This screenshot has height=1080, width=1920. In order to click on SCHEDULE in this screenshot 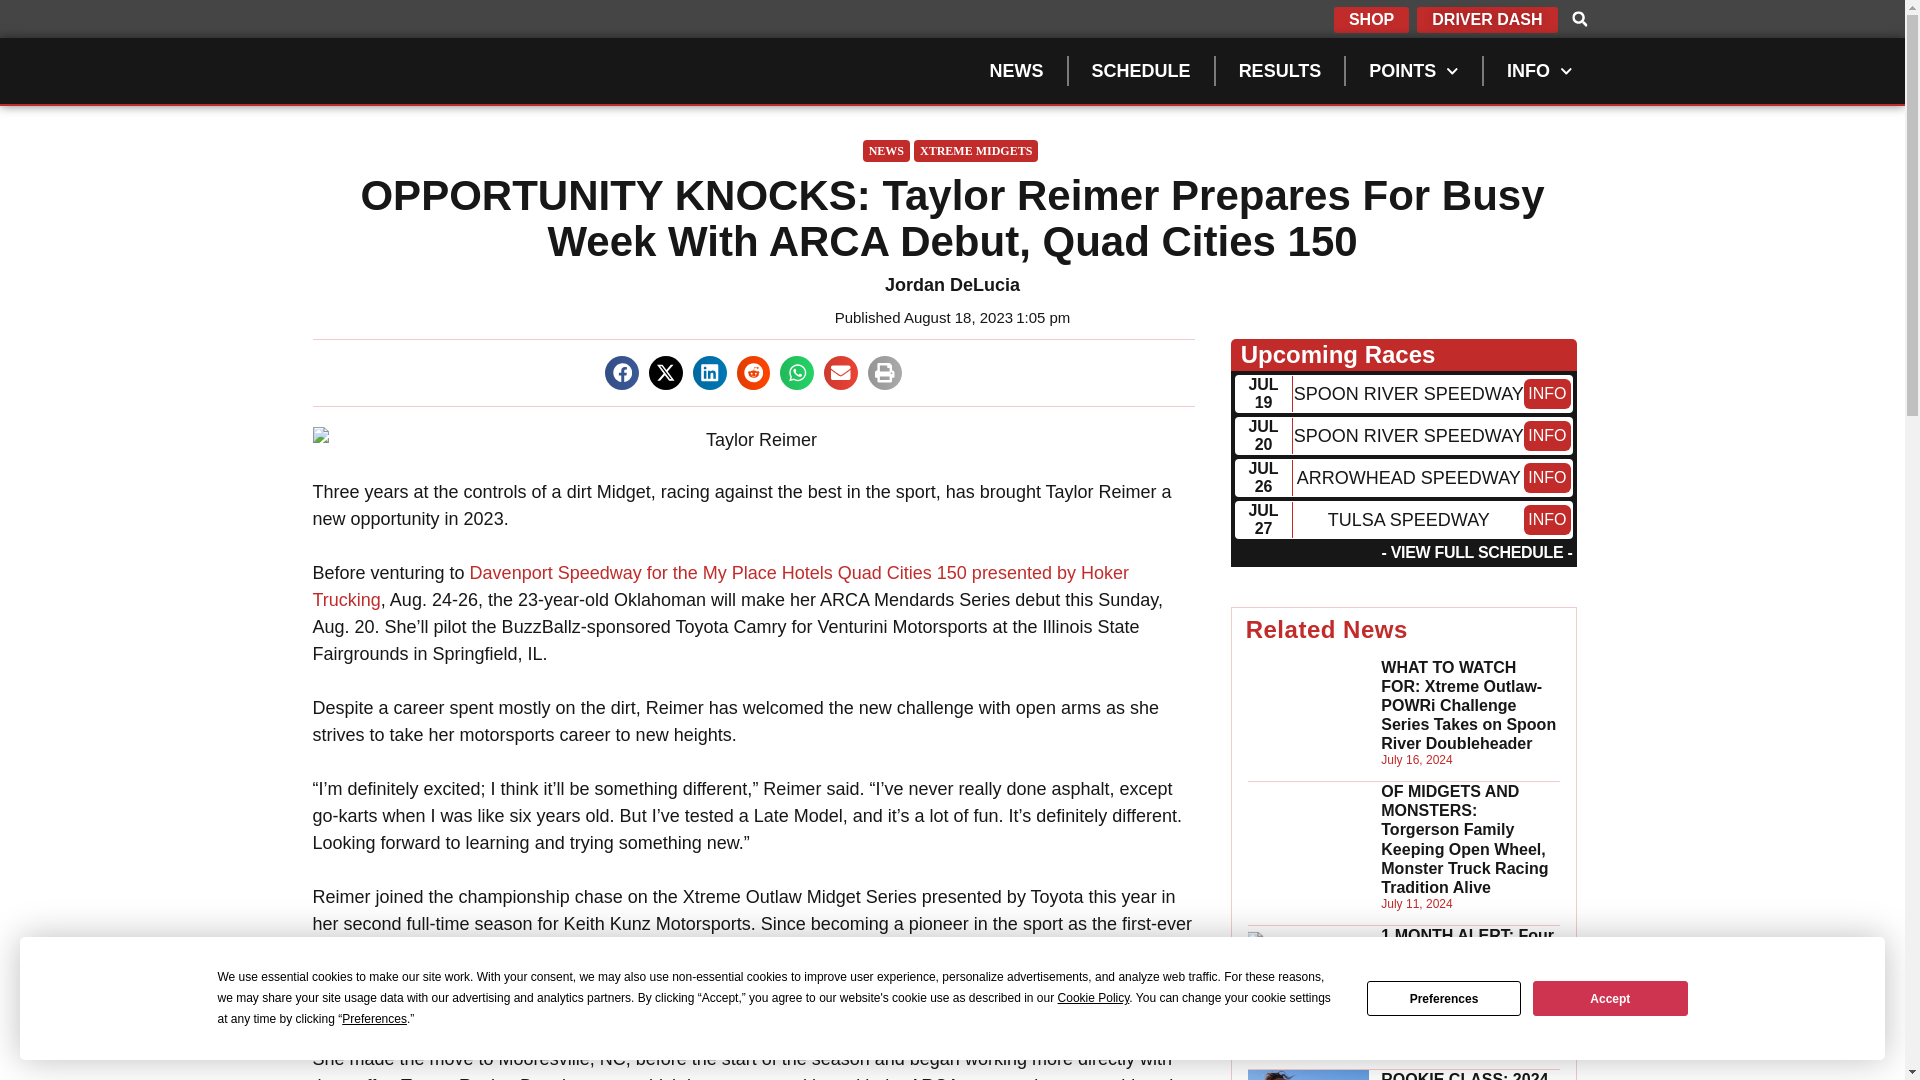, I will do `click(1141, 70)`.